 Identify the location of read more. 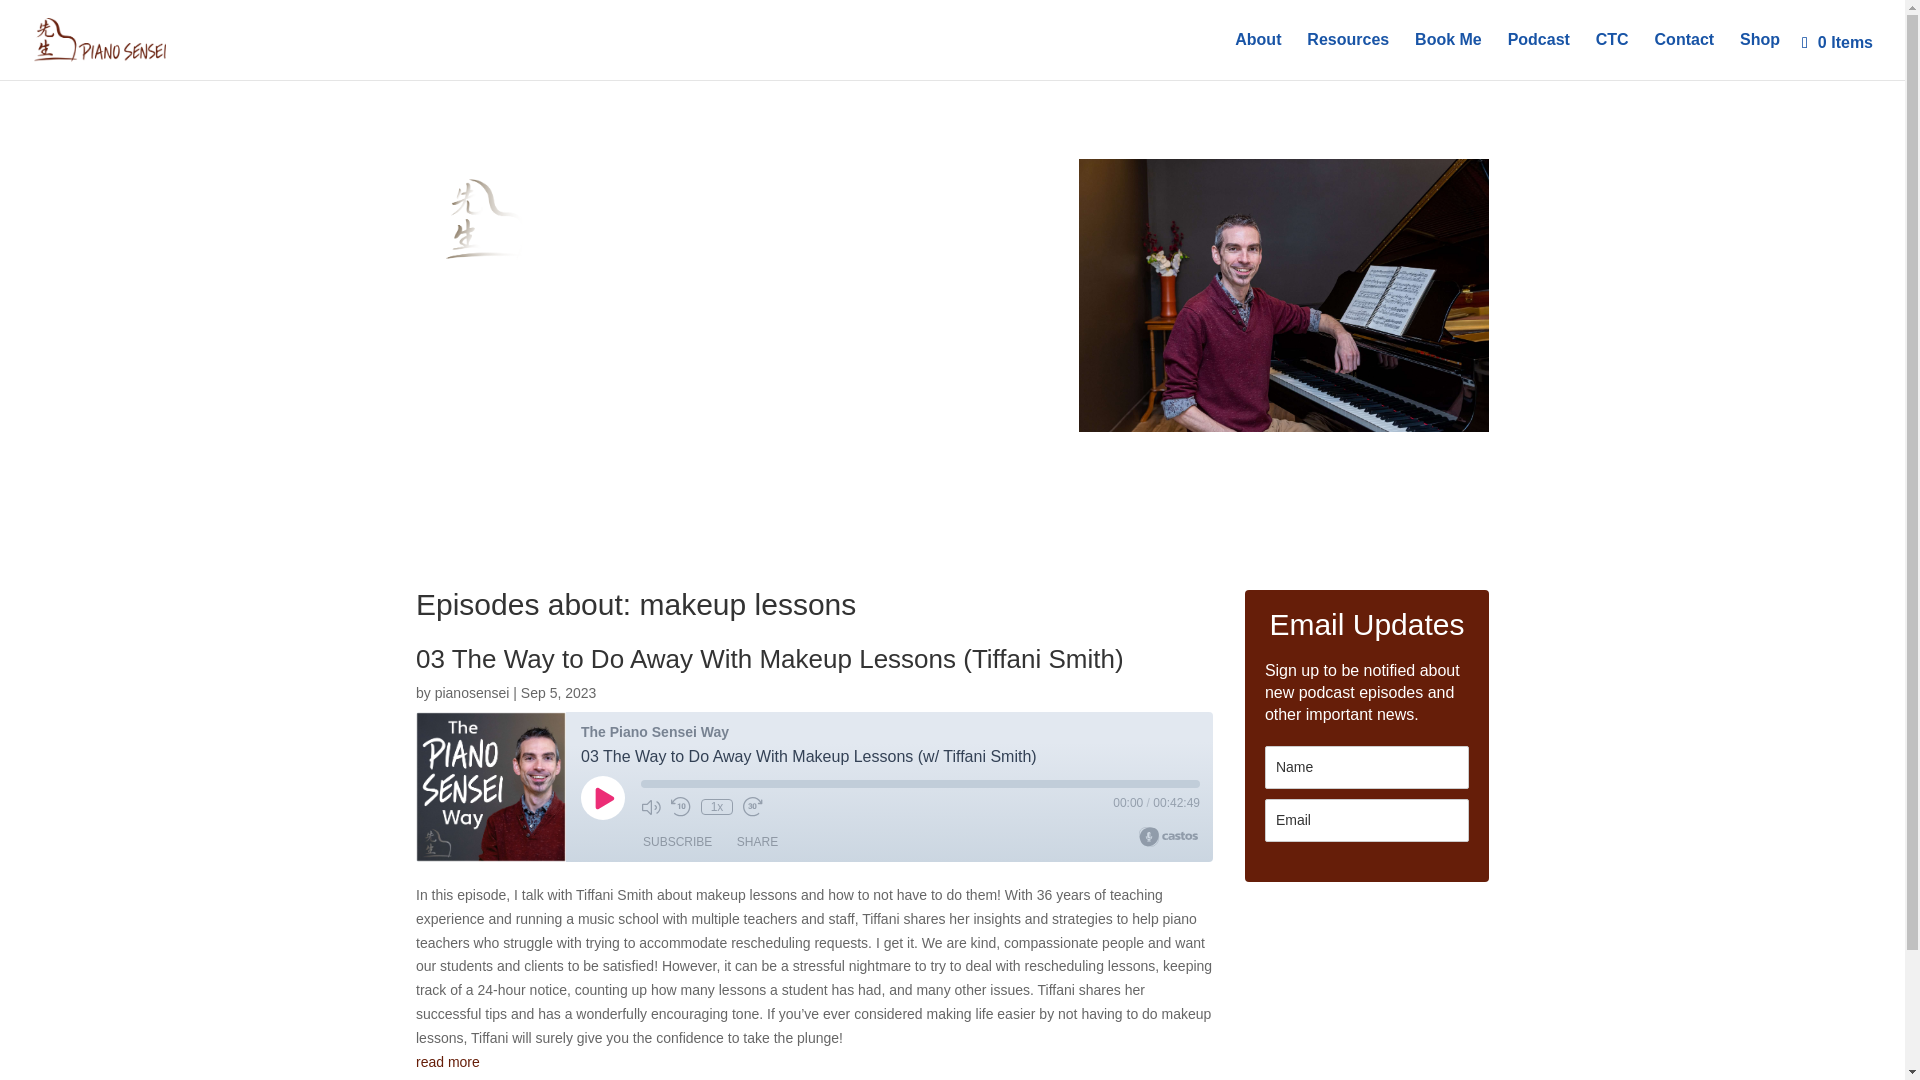
(814, 1062).